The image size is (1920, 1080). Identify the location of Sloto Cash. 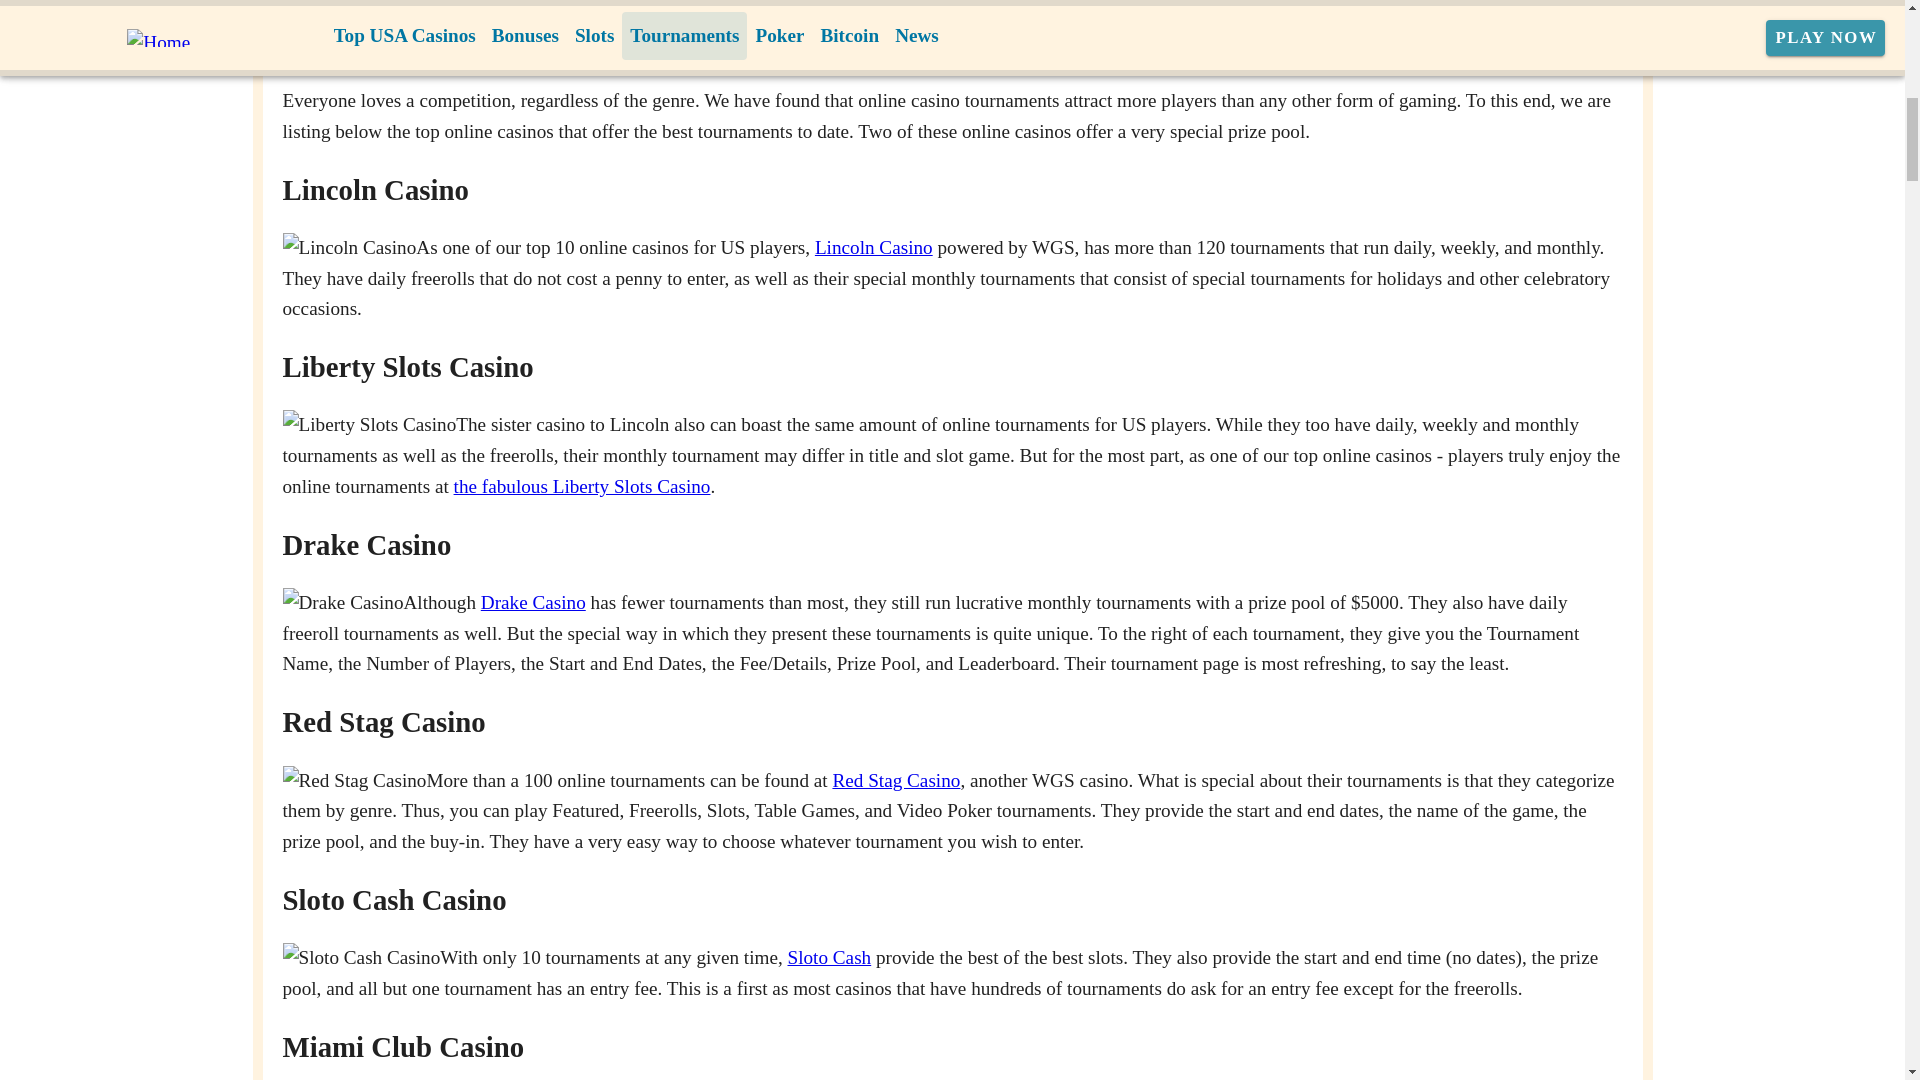
(829, 957).